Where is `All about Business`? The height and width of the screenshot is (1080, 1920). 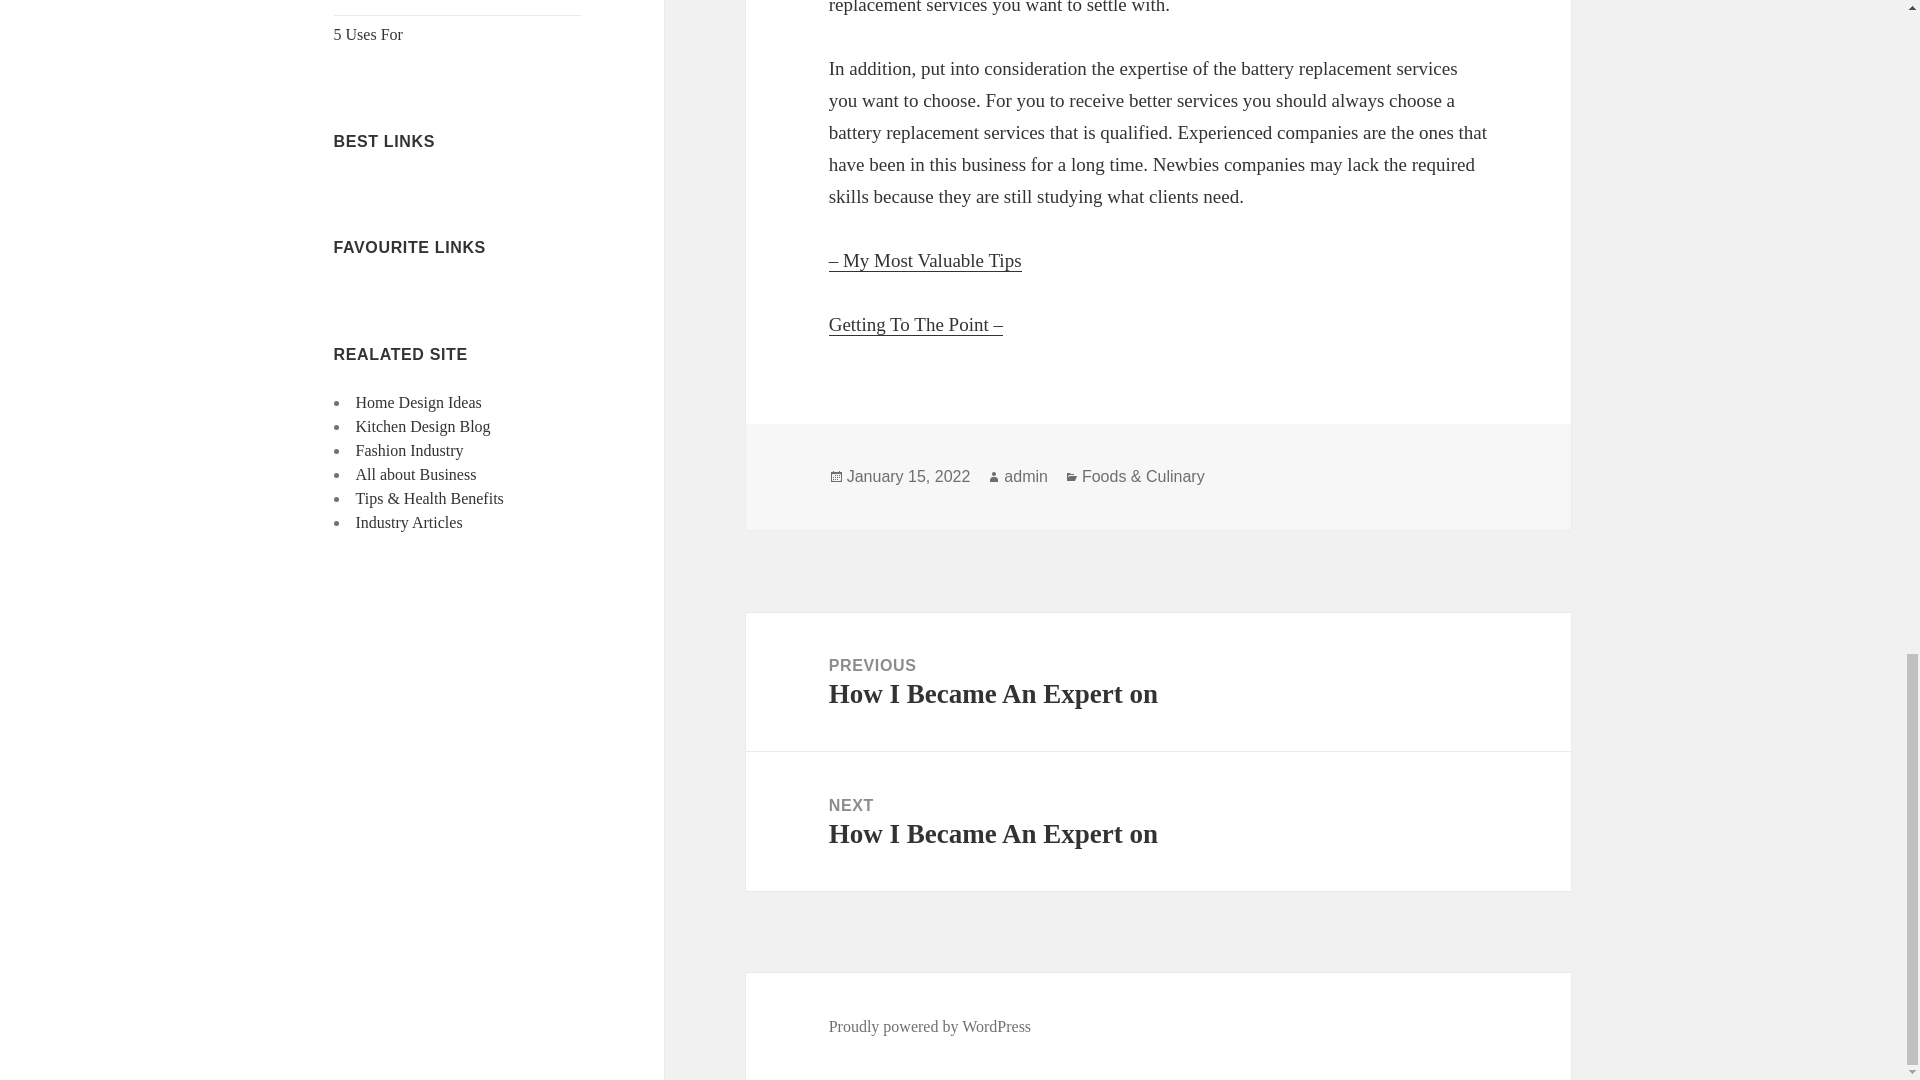
All about Business is located at coordinates (416, 474).